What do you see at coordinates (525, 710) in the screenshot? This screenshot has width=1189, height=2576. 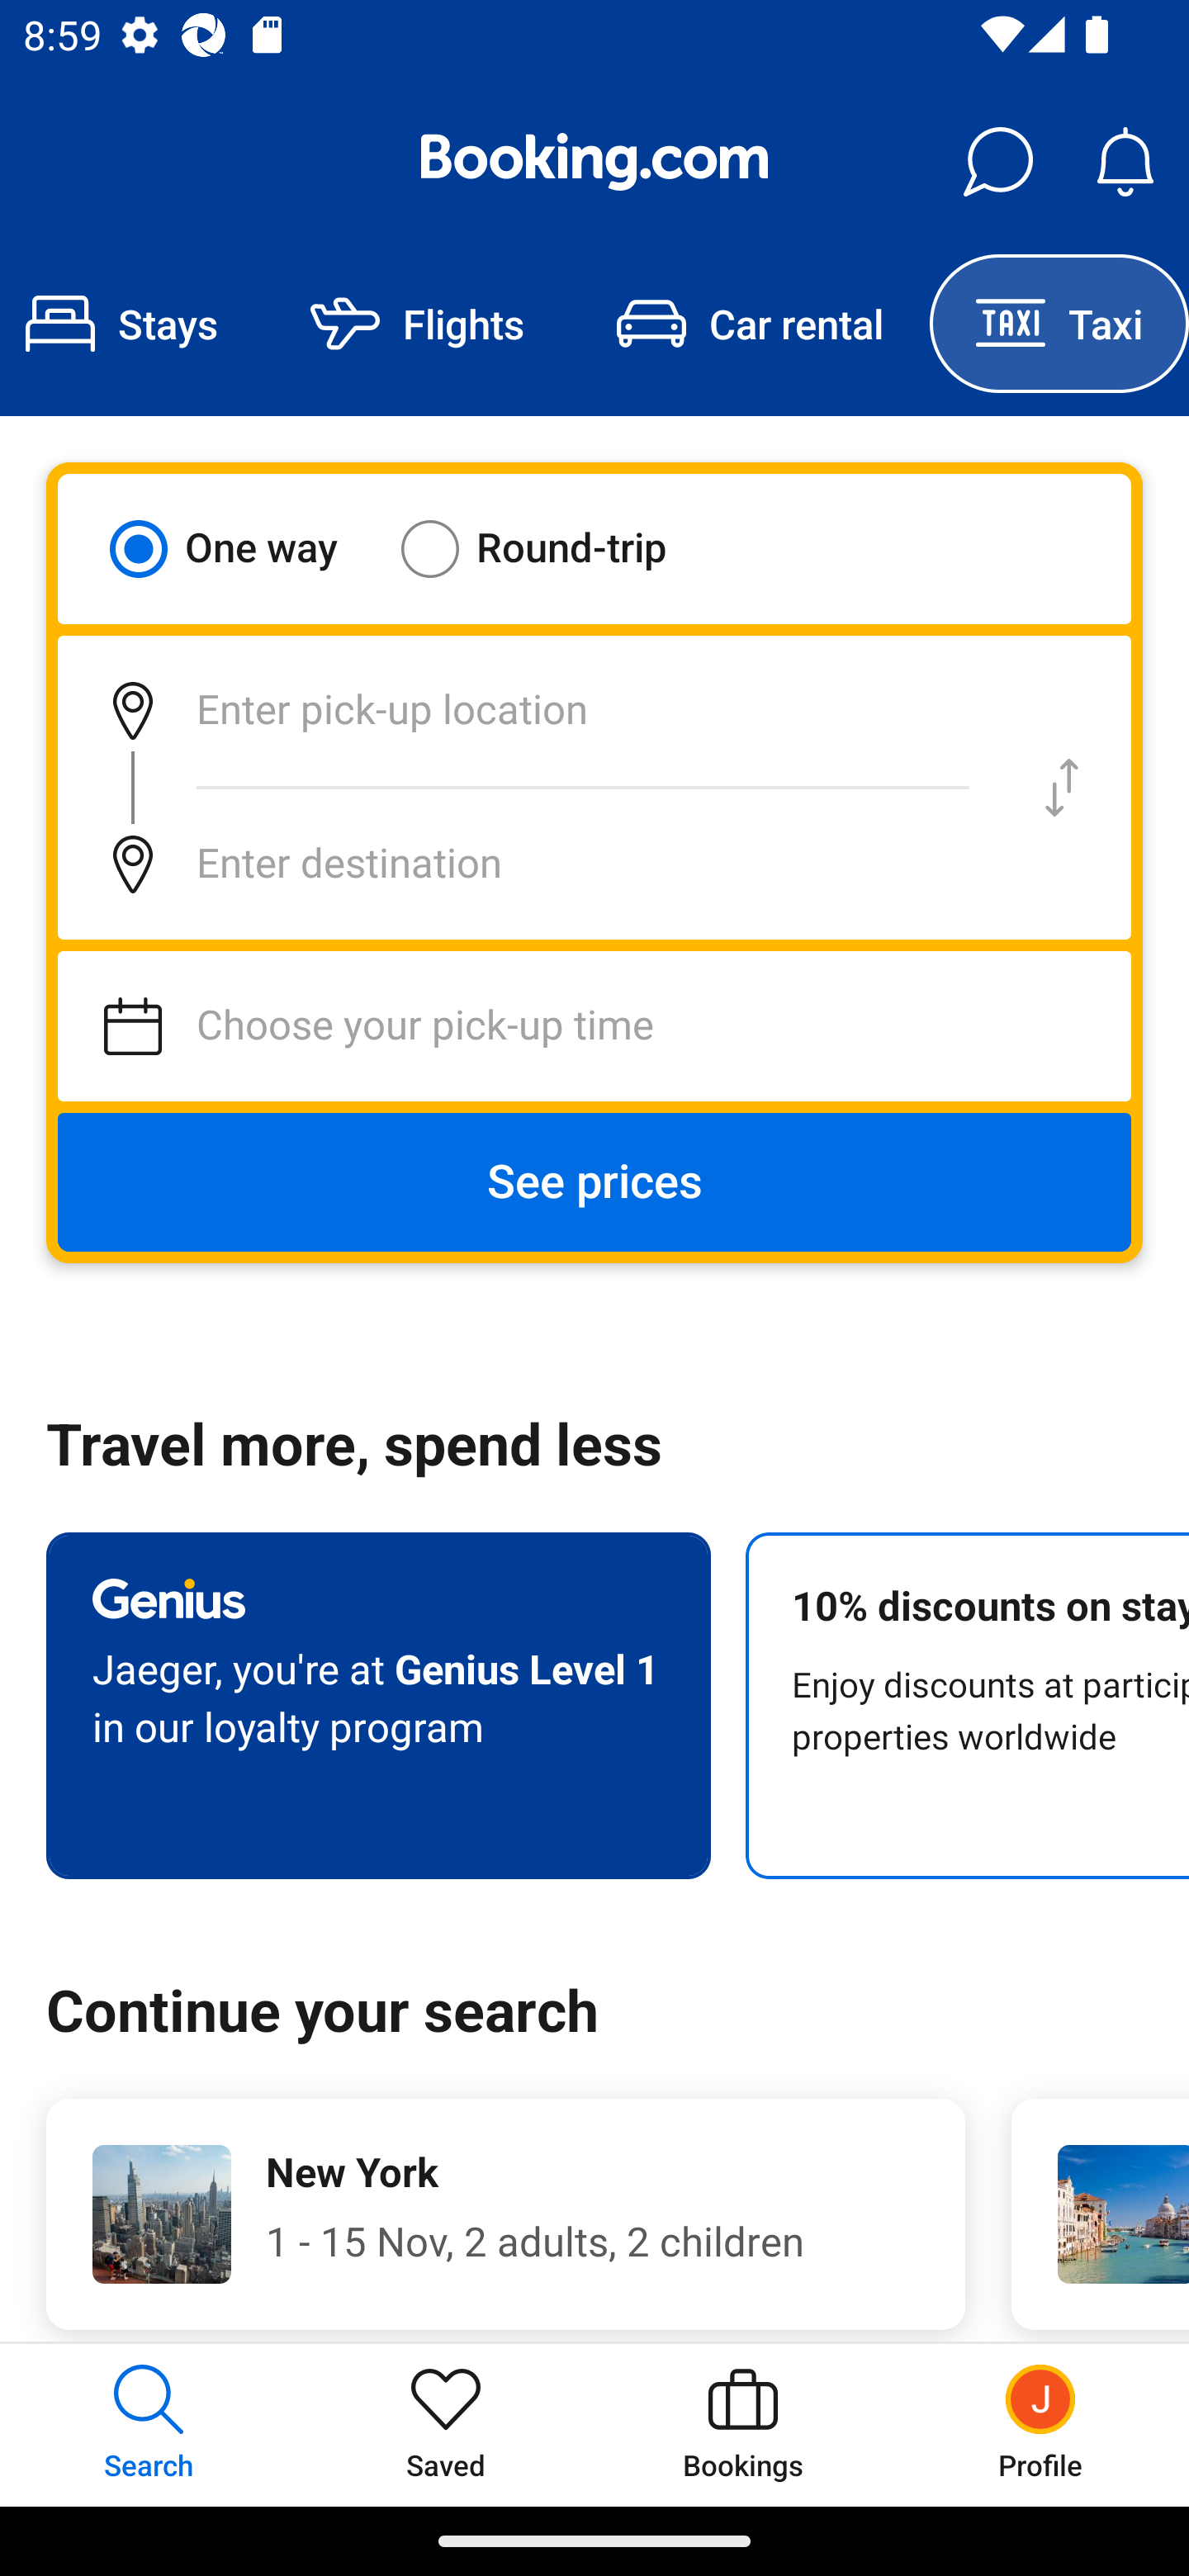 I see `Enter pick-up location` at bounding box center [525, 710].